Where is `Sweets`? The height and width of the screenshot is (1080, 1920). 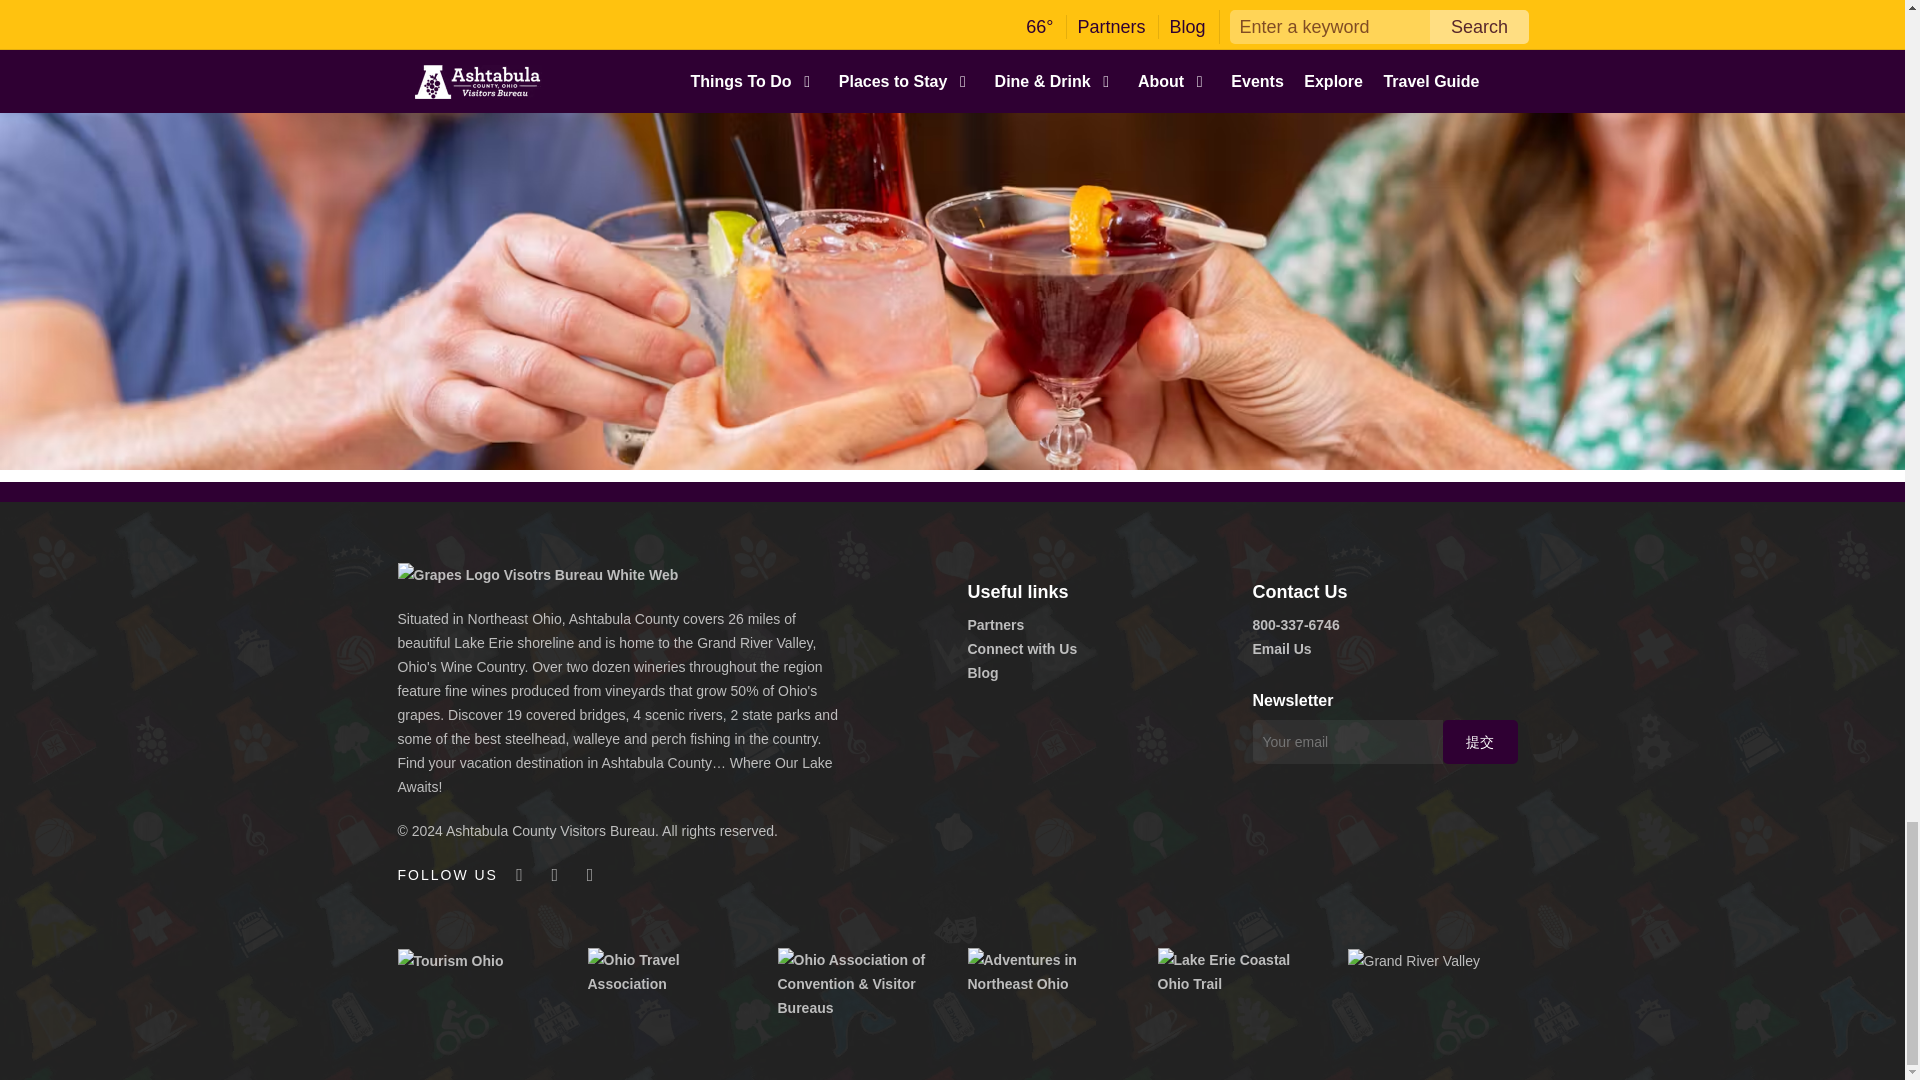 Sweets is located at coordinates (930, 390).